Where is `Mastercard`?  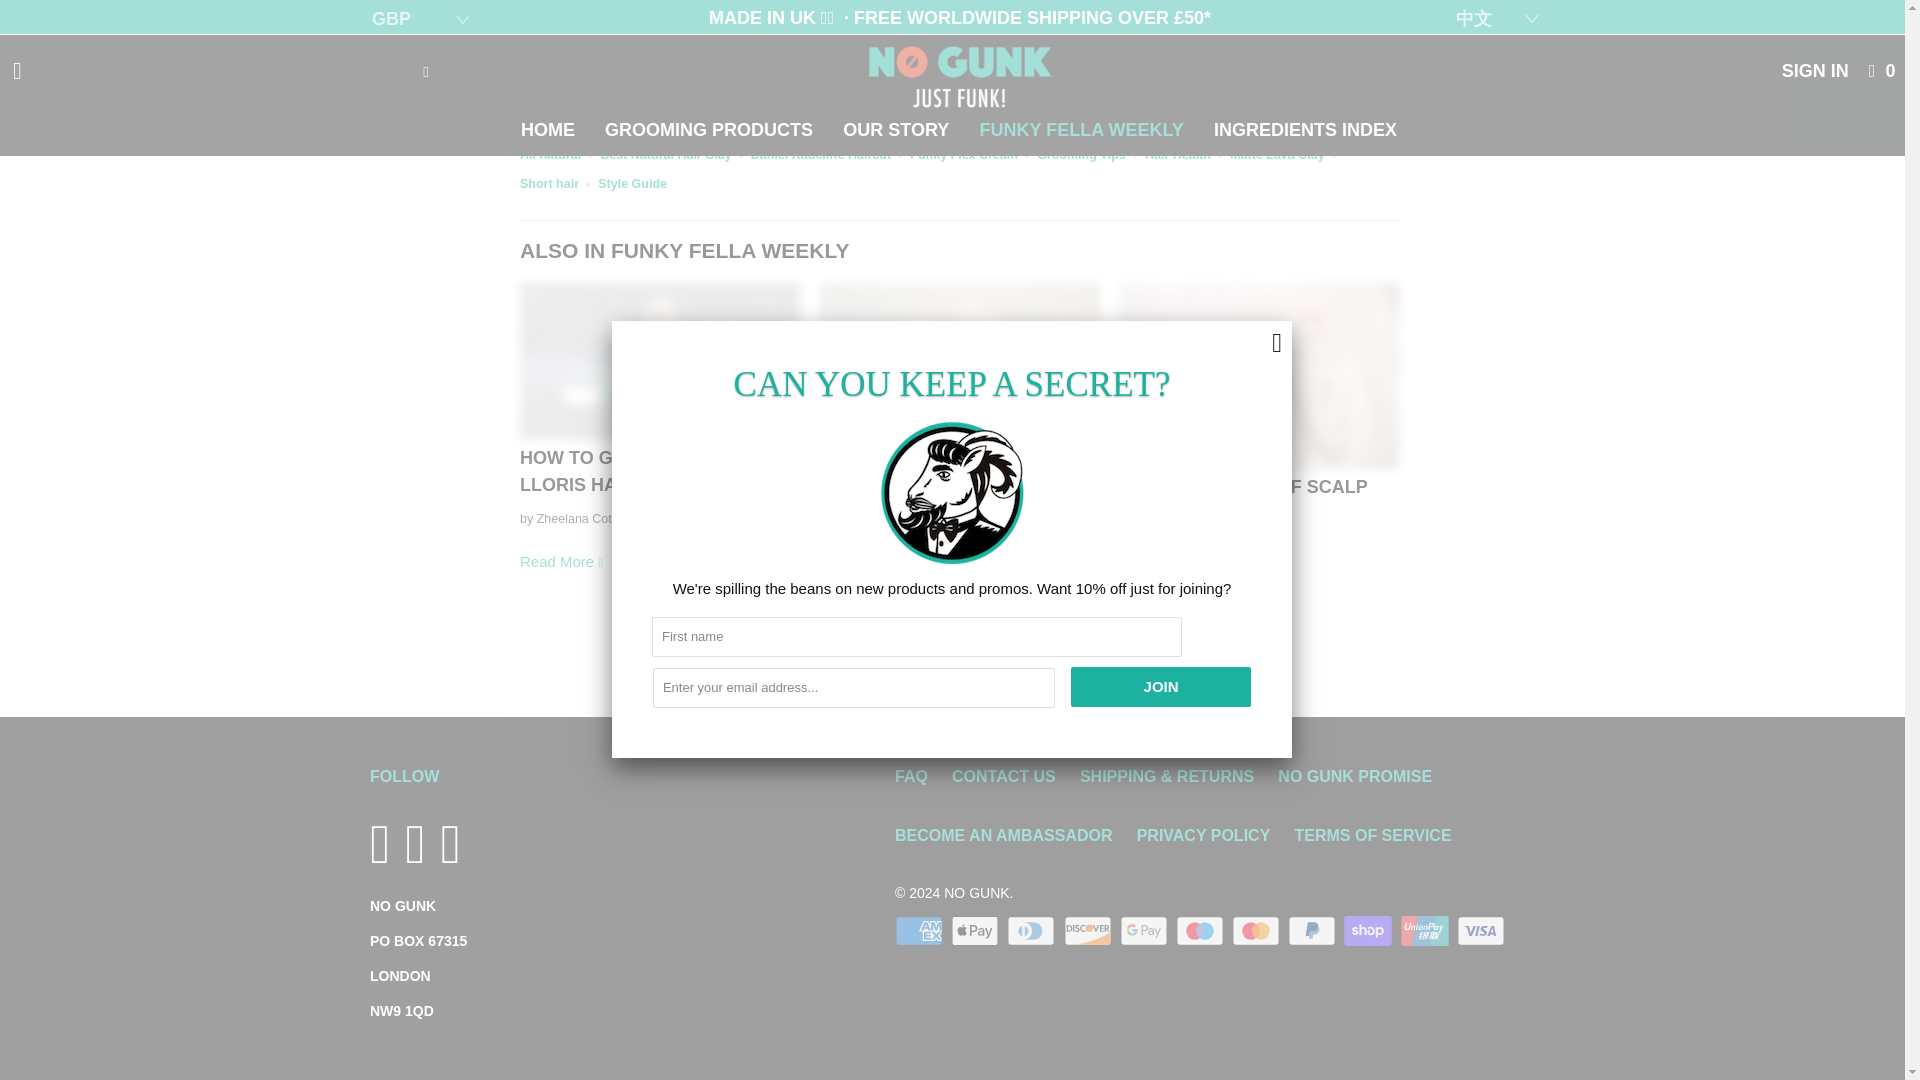 Mastercard is located at coordinates (1258, 930).